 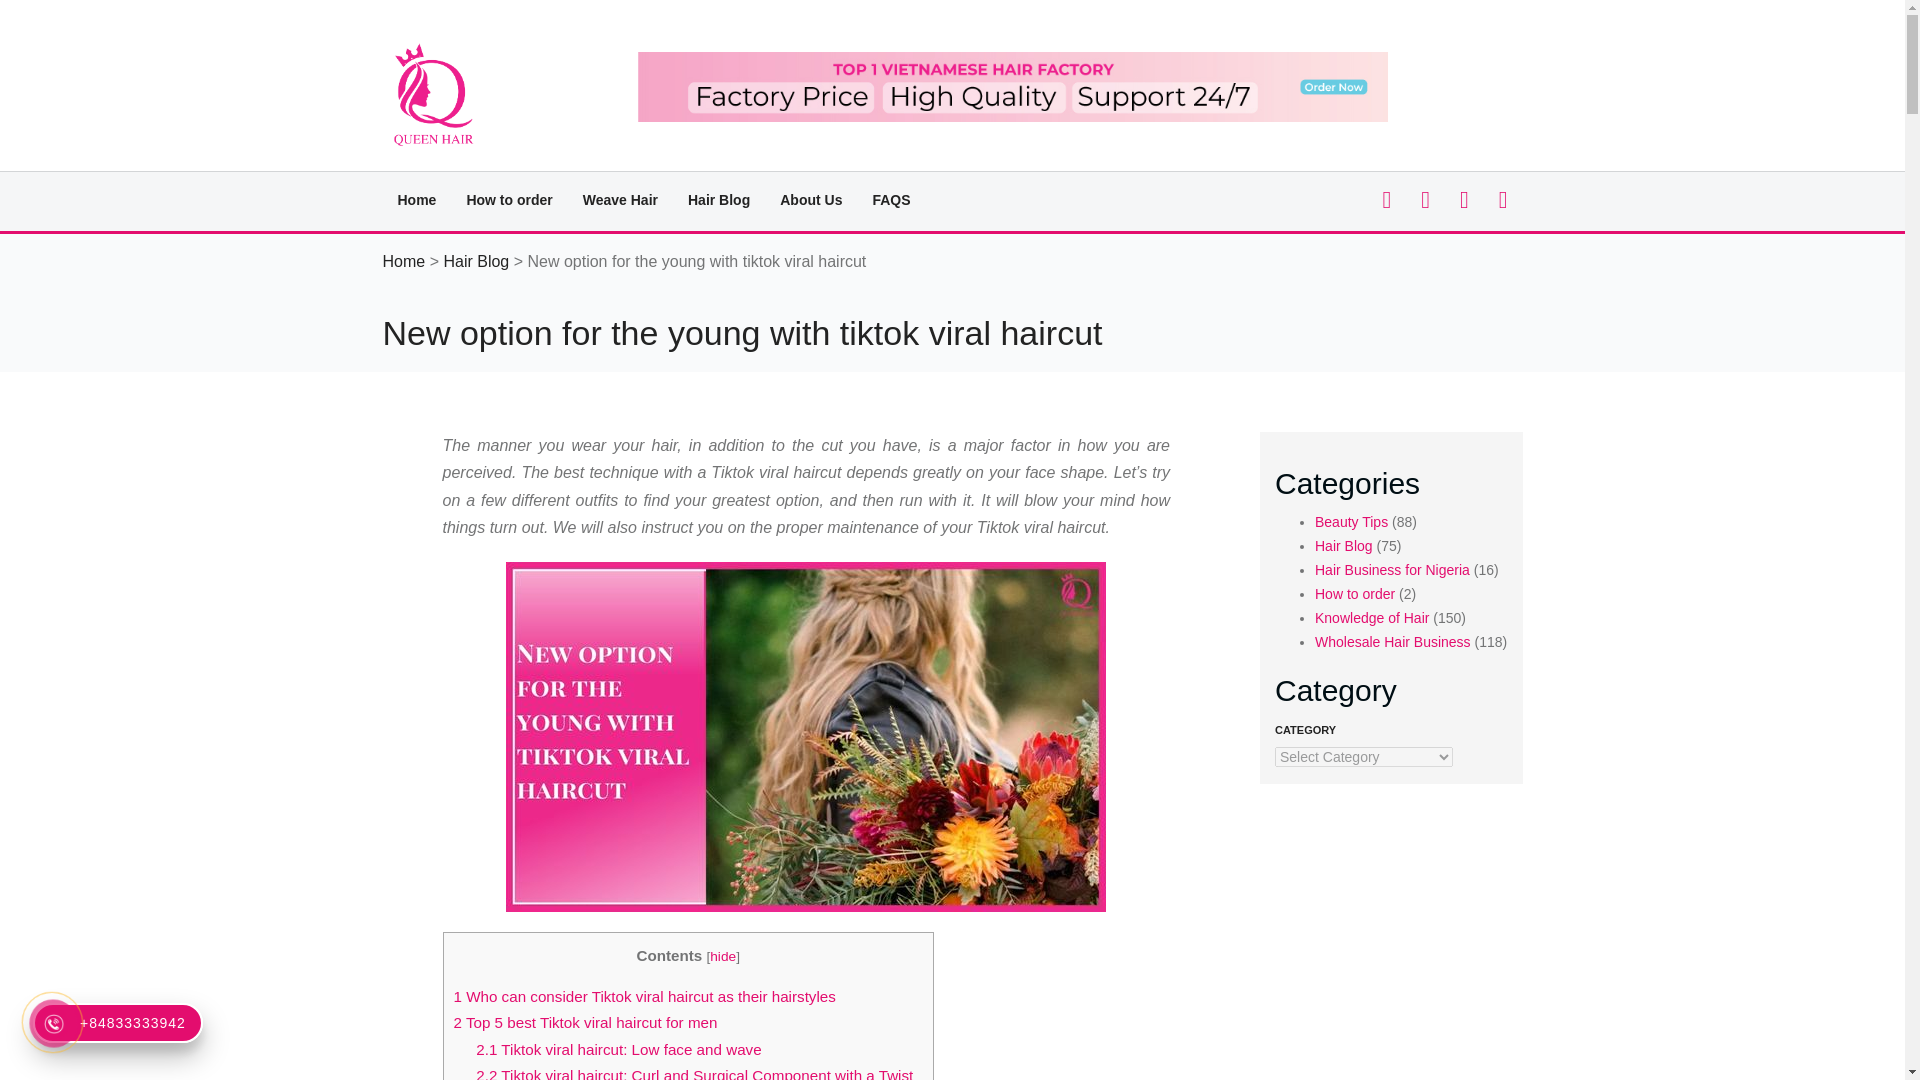 I want to click on Hair Blog, so click(x=476, y=261).